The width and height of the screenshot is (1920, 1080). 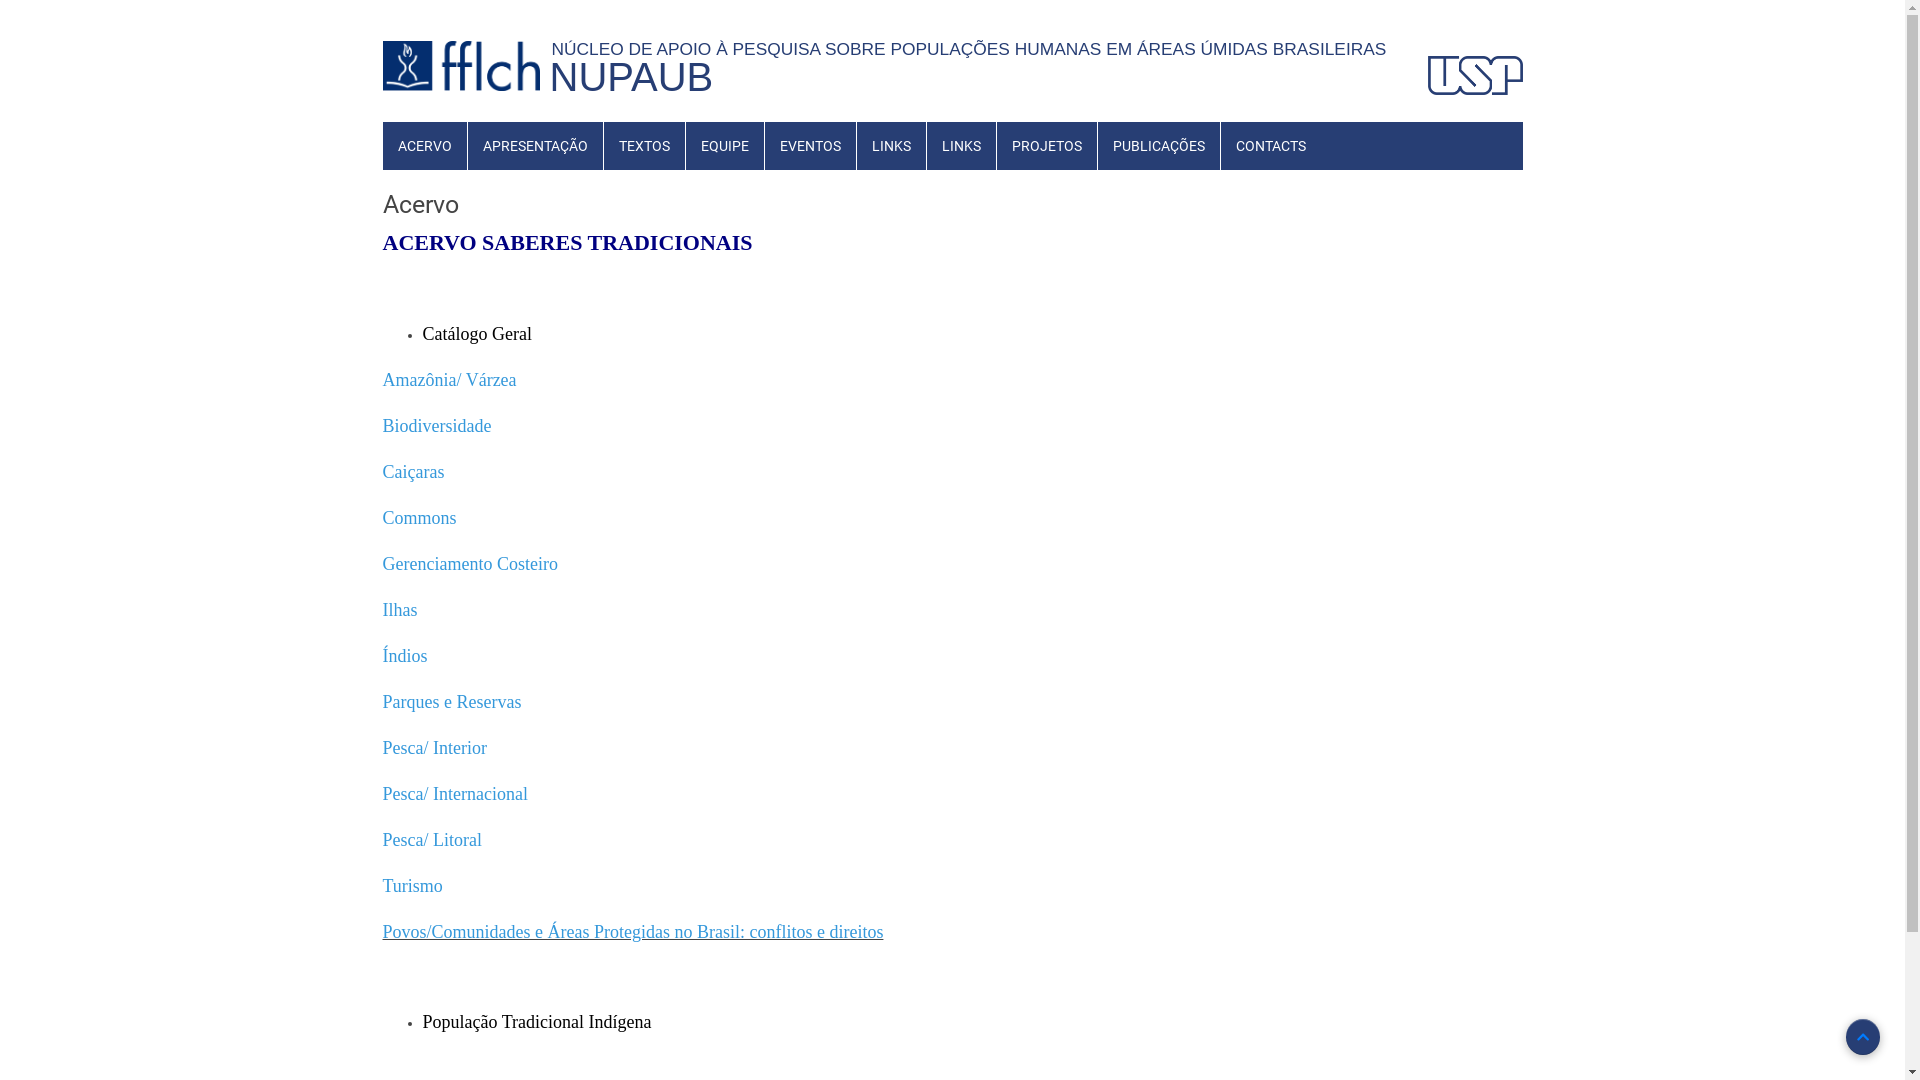 I want to click on CONTACTS, so click(x=1270, y=146).